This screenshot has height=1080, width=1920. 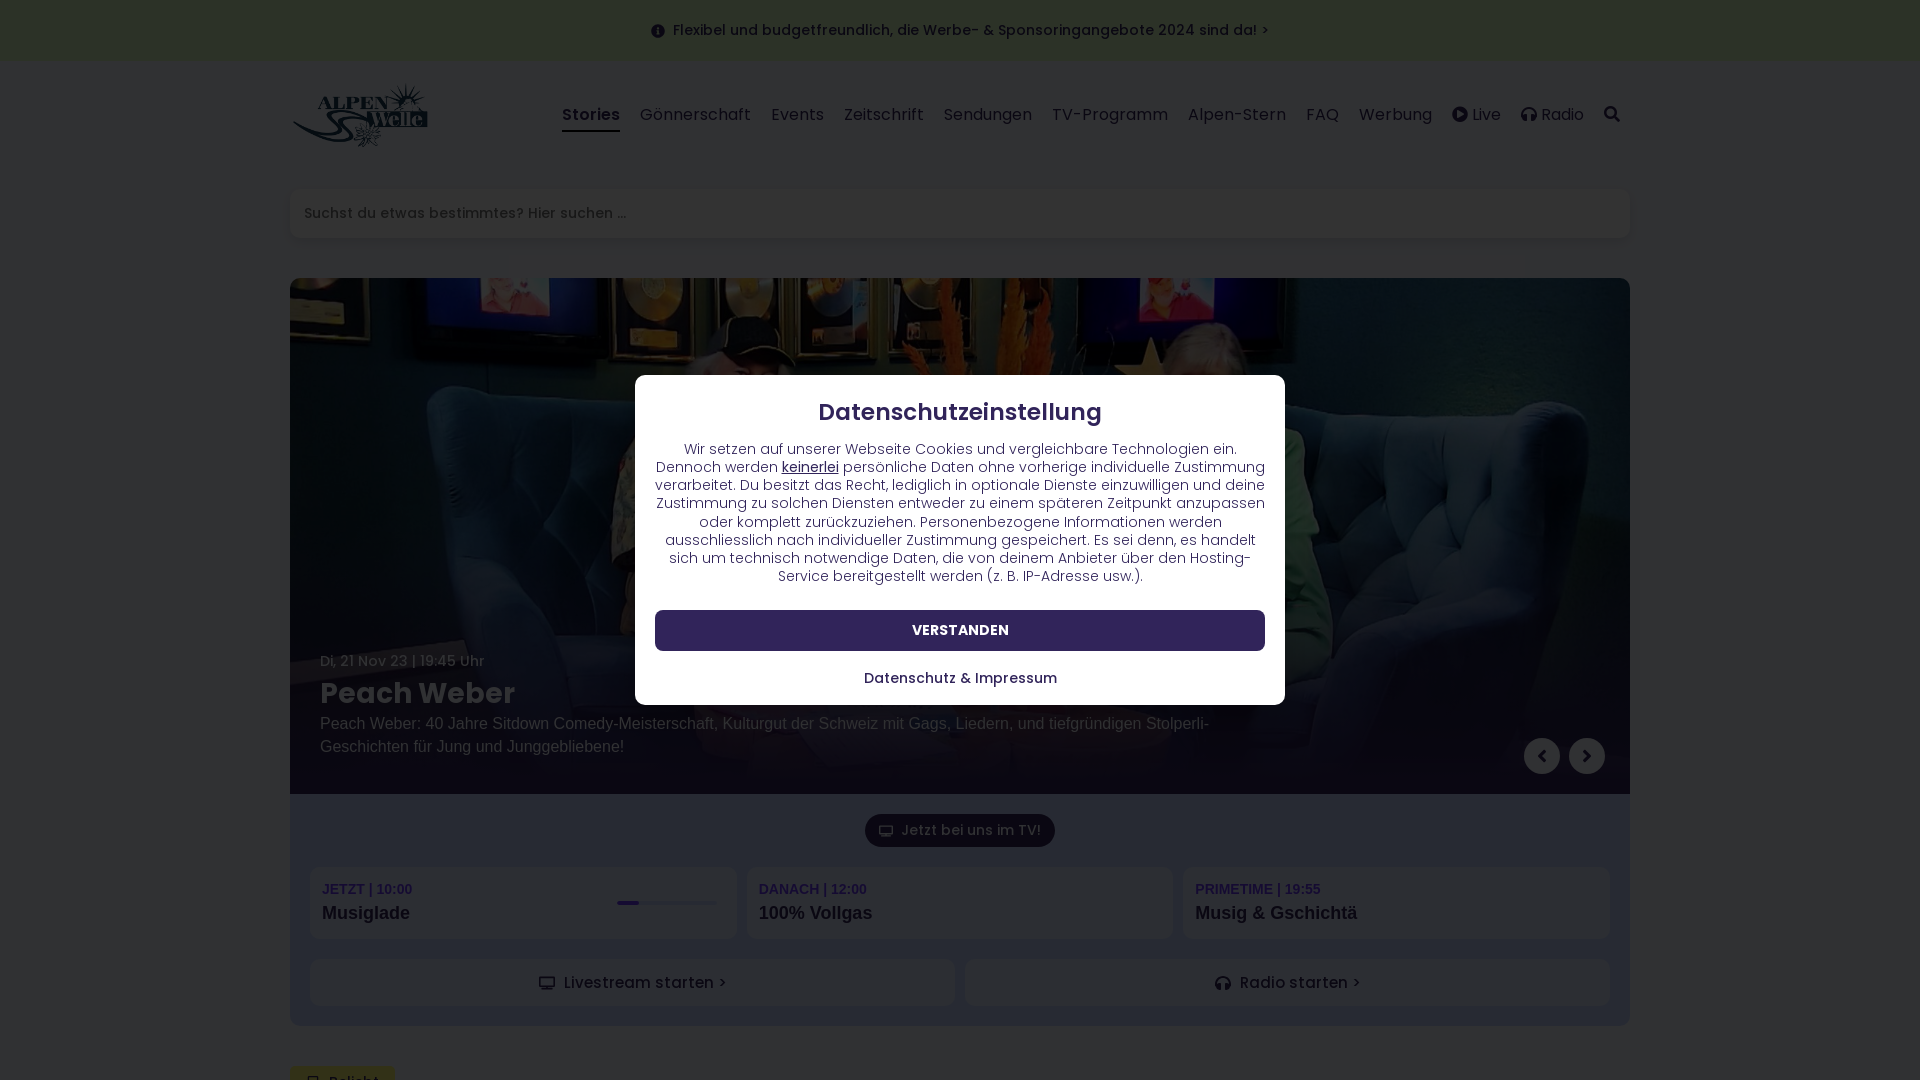 I want to click on Events, so click(x=798, y=114).